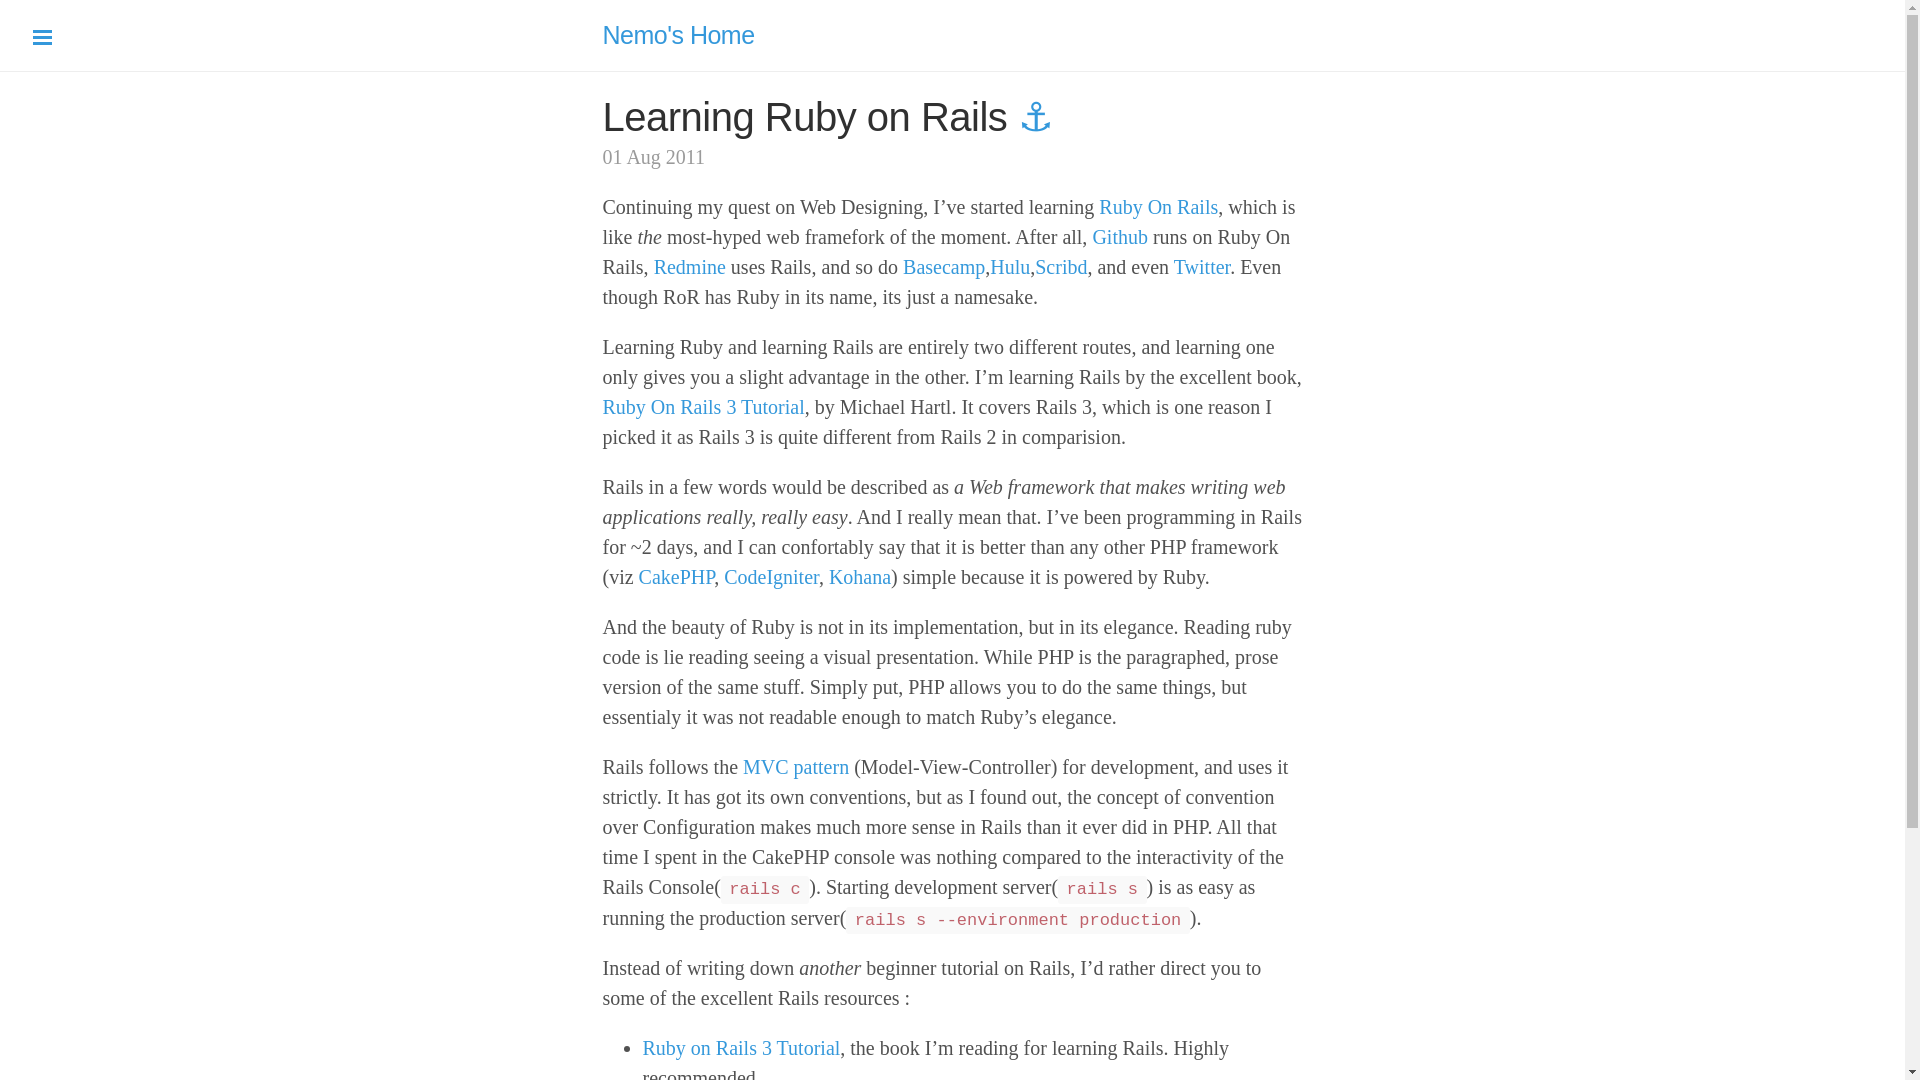 The height and width of the screenshot is (1080, 1920). What do you see at coordinates (1060, 266) in the screenshot?
I see `Scribd` at bounding box center [1060, 266].